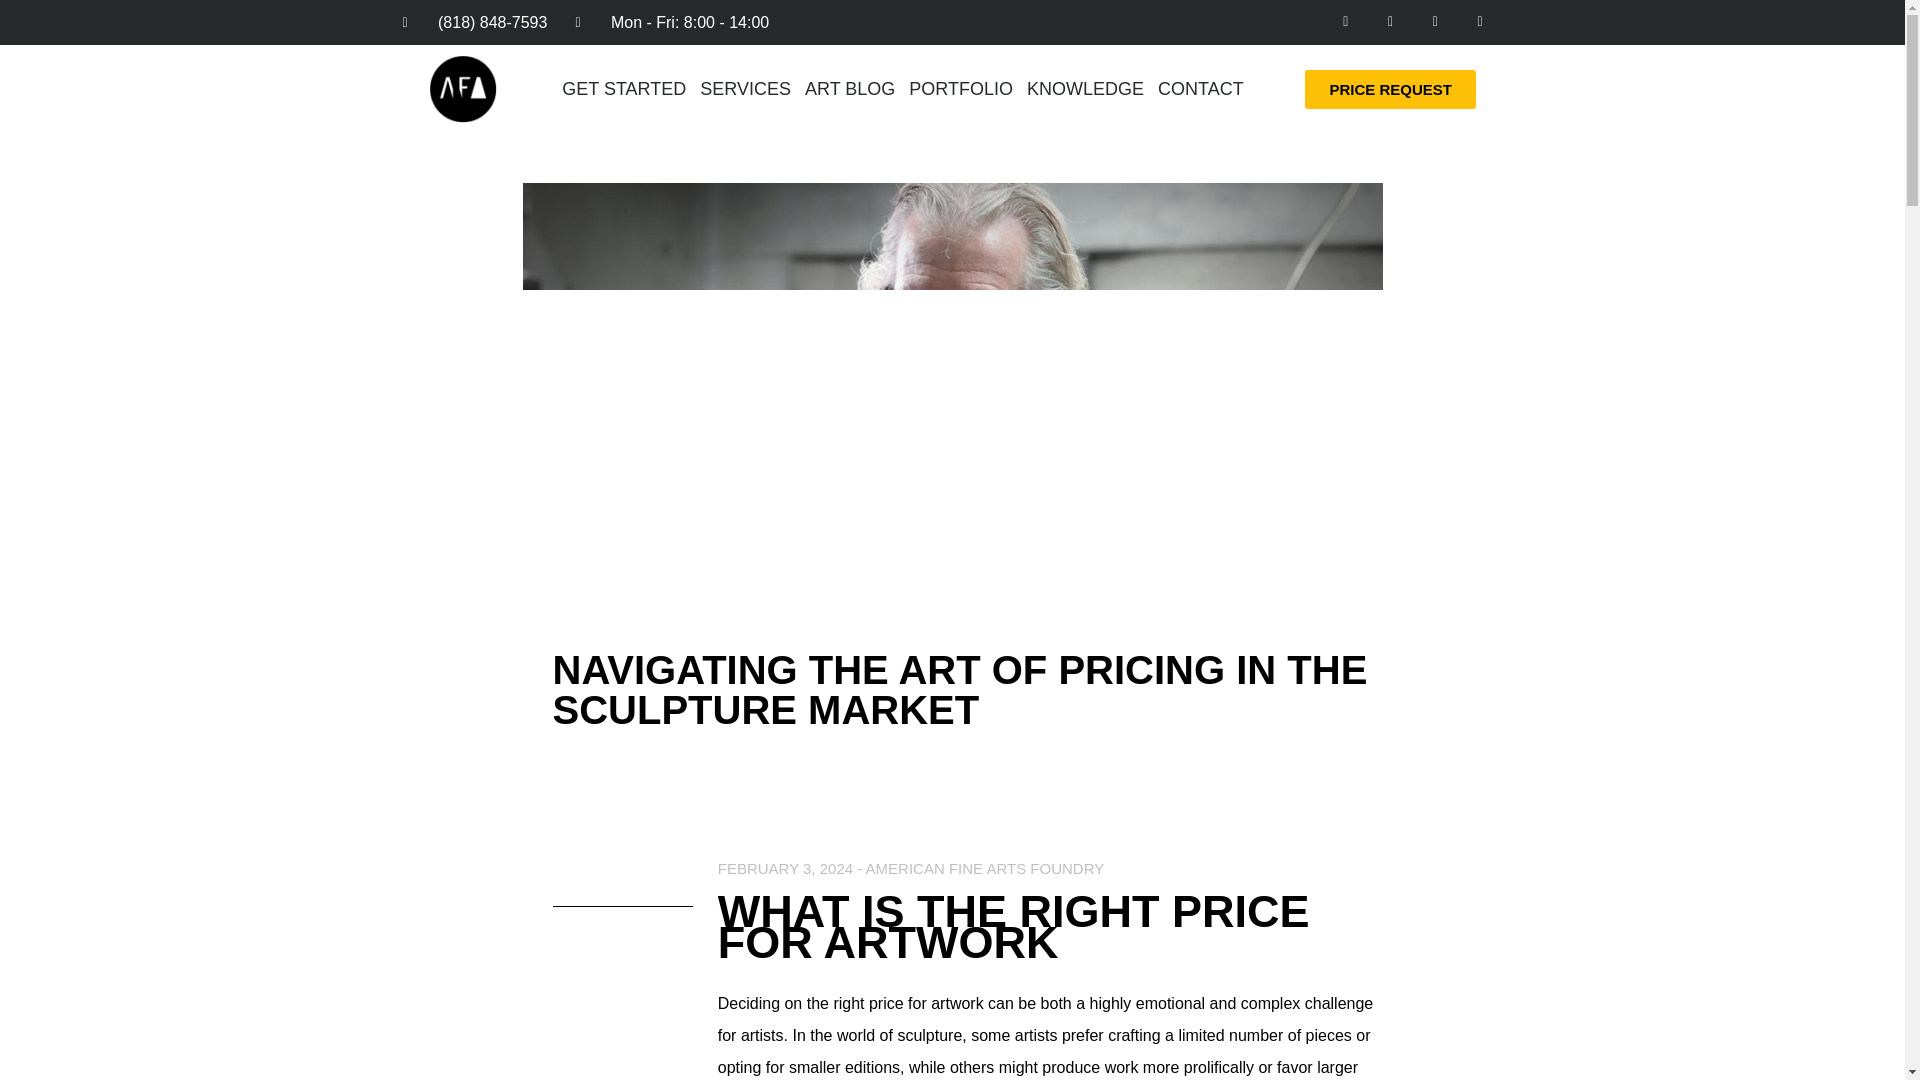 This screenshot has width=1920, height=1080. Describe the element at coordinates (746, 89) in the screenshot. I see `SERVICES` at that location.